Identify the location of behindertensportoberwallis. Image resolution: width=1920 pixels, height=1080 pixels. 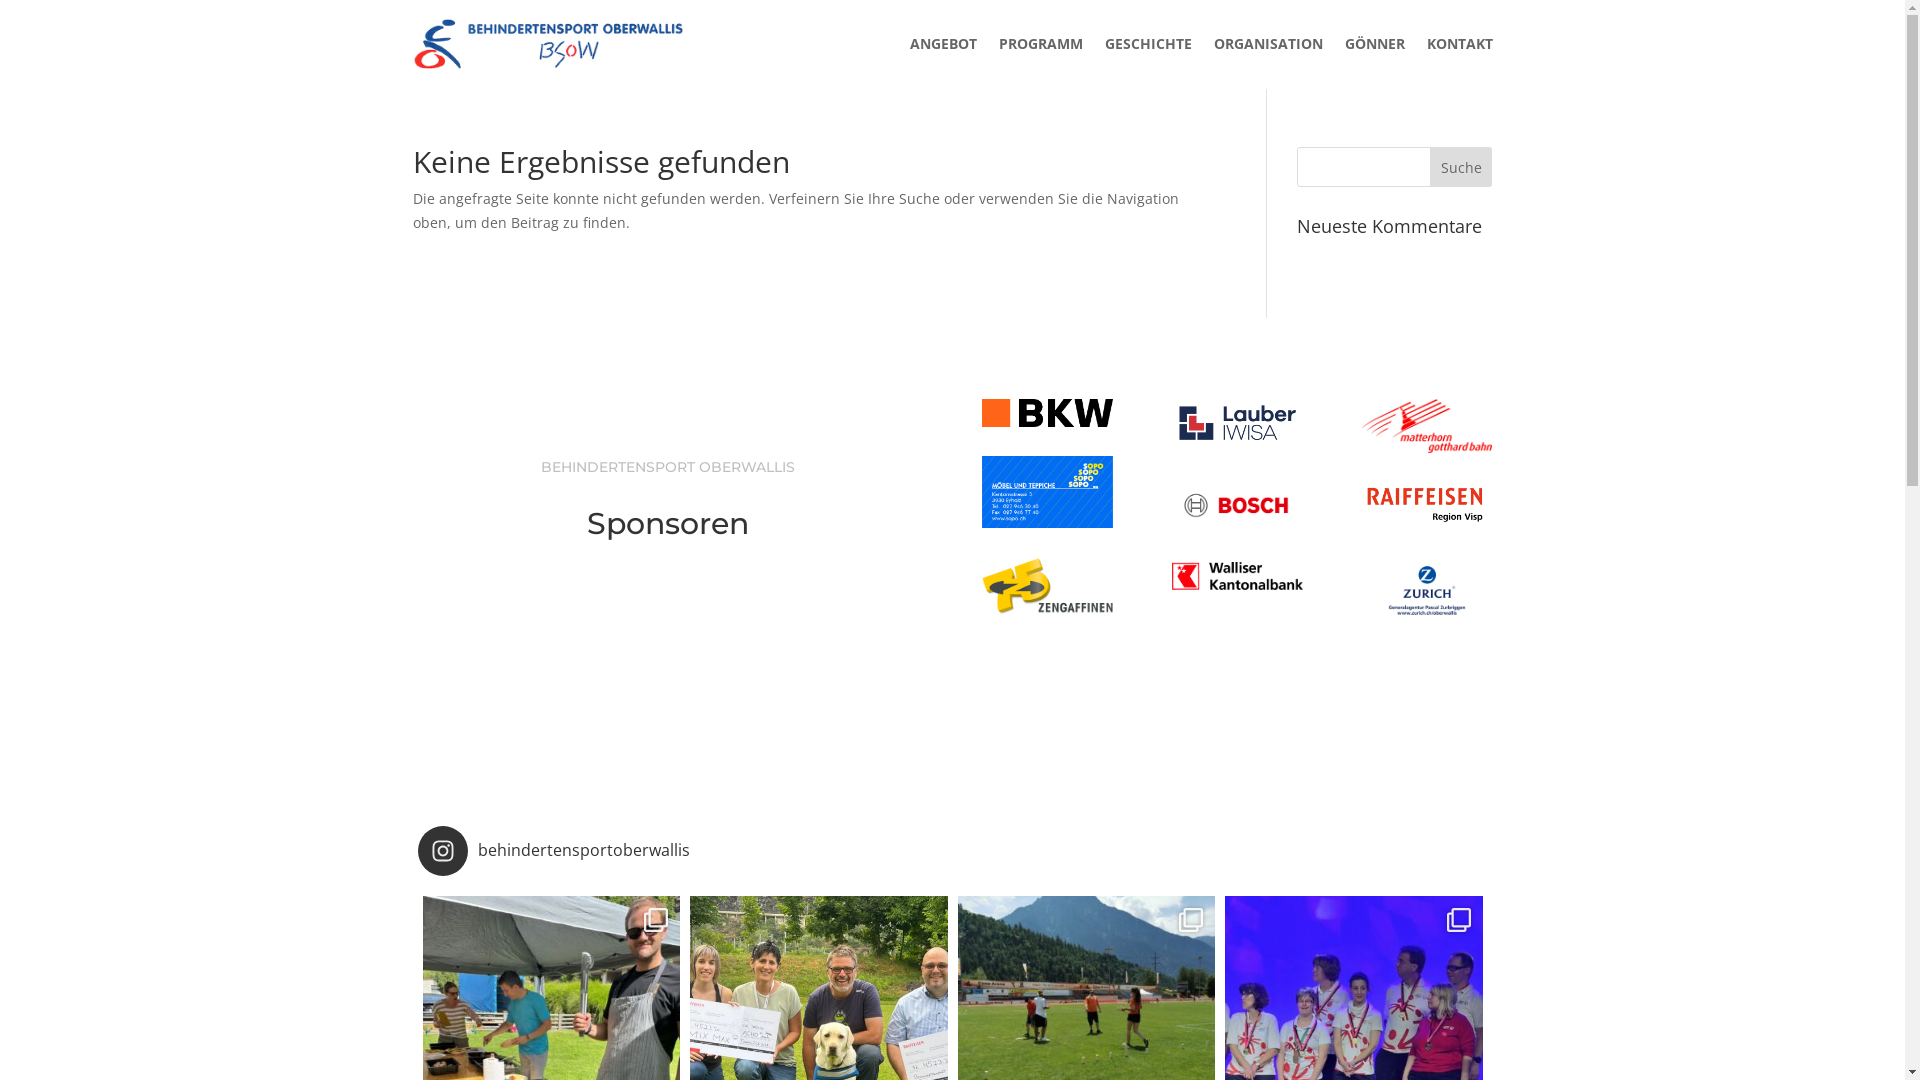
(953, 851).